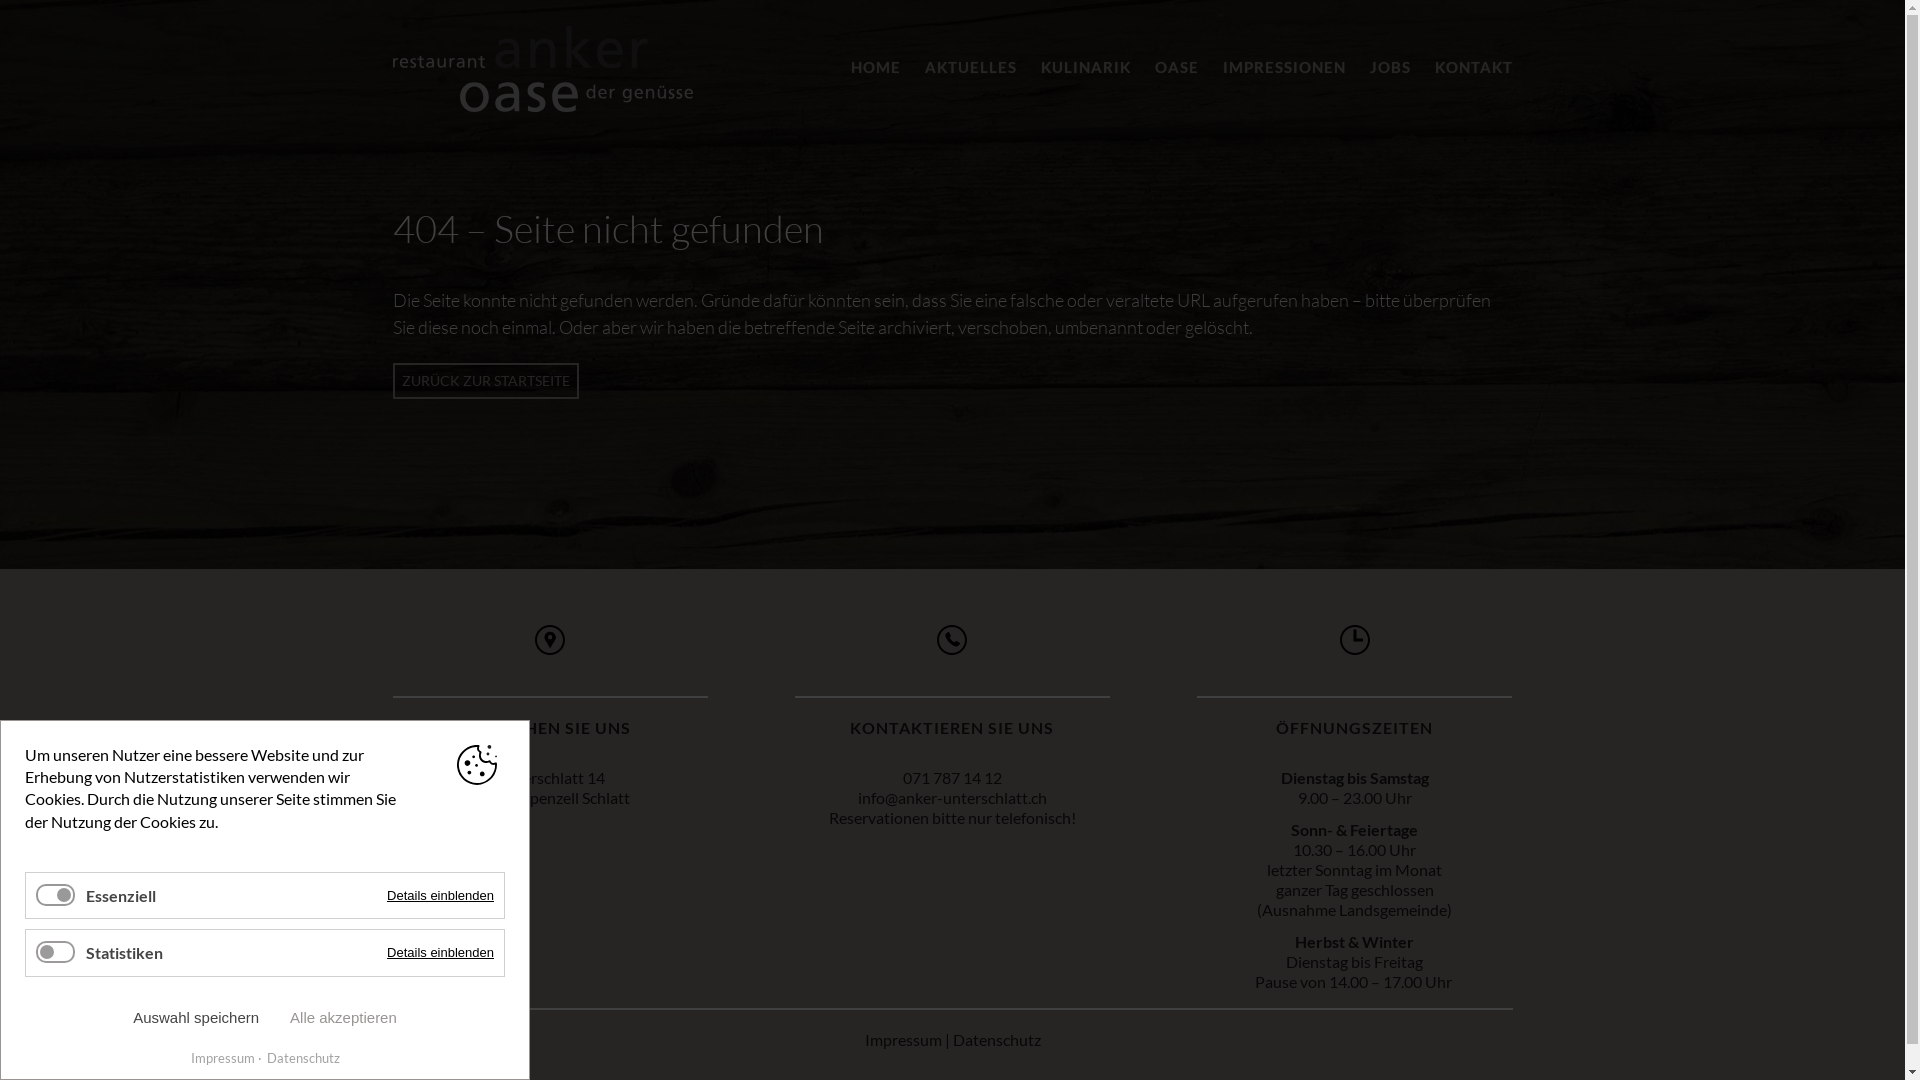  Describe the element at coordinates (902, 1040) in the screenshot. I see `Impressum` at that location.